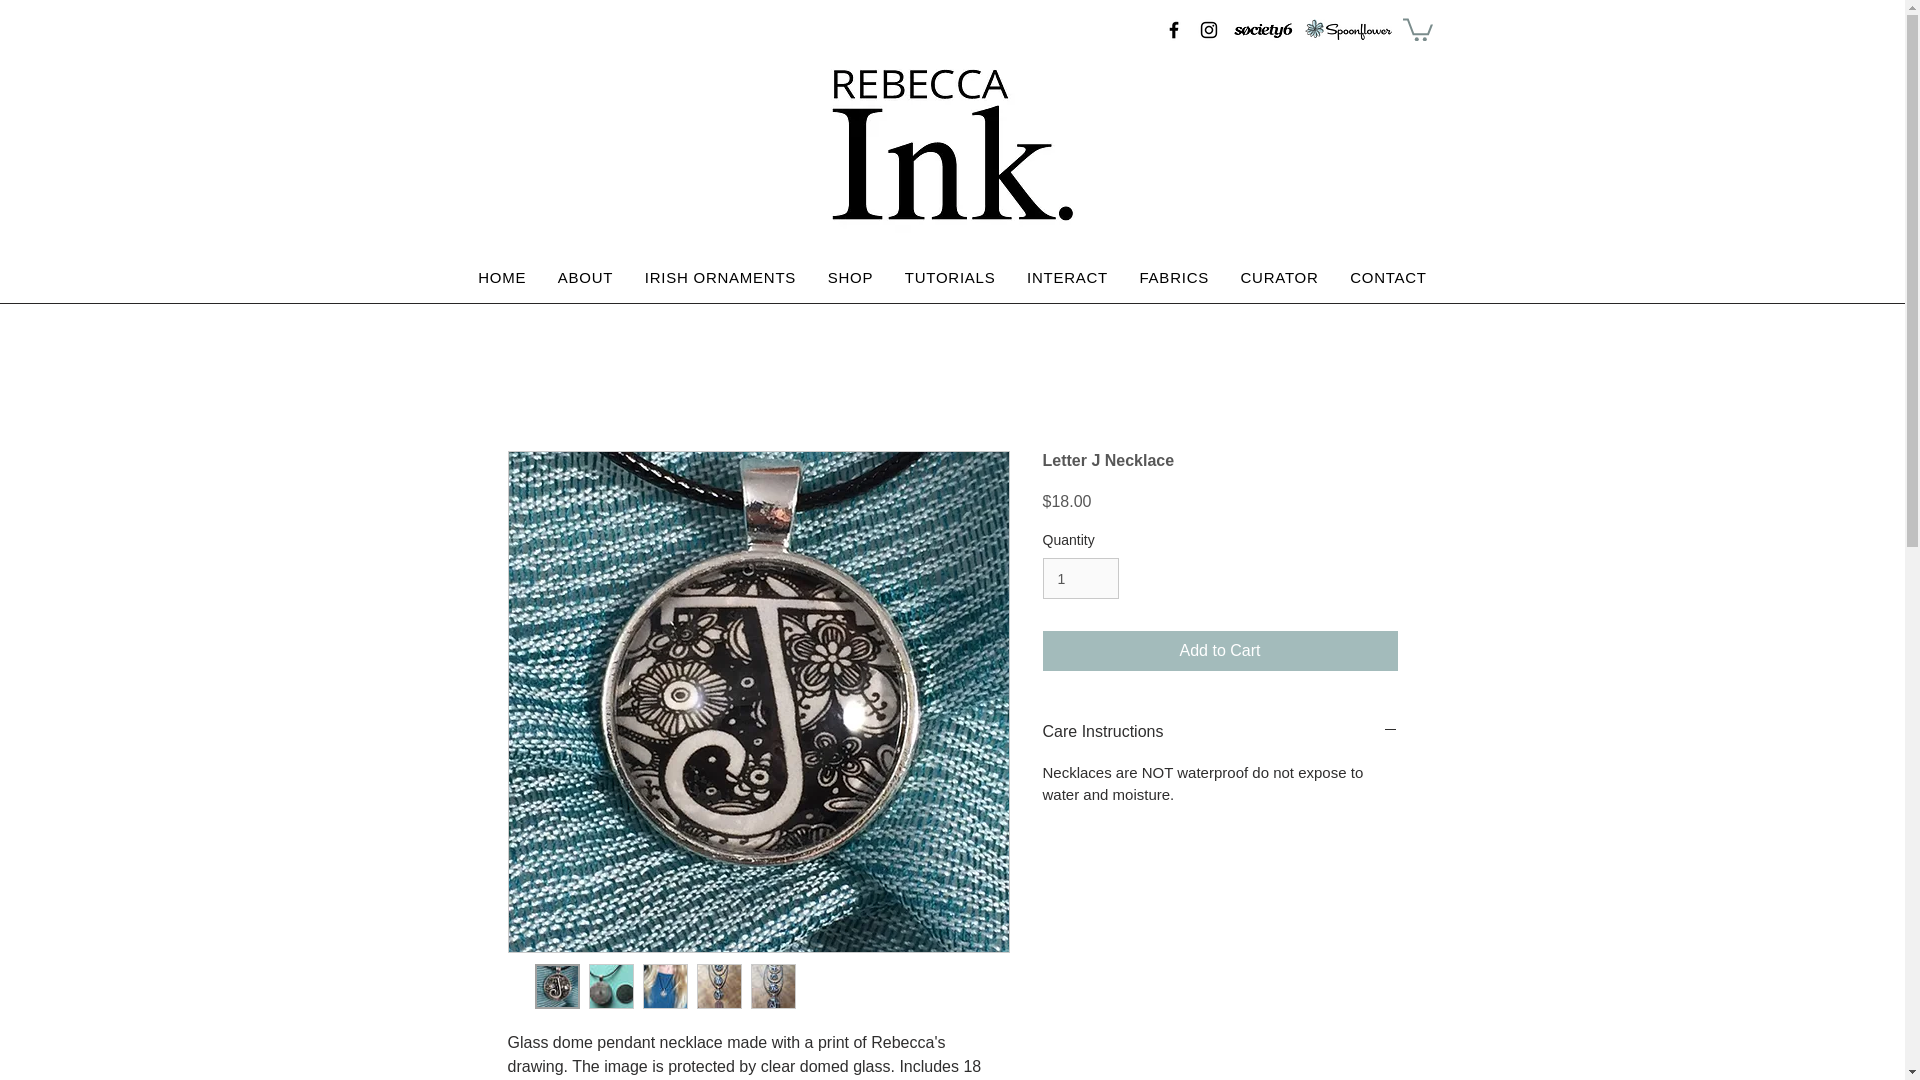  I want to click on 1, so click(1080, 578).